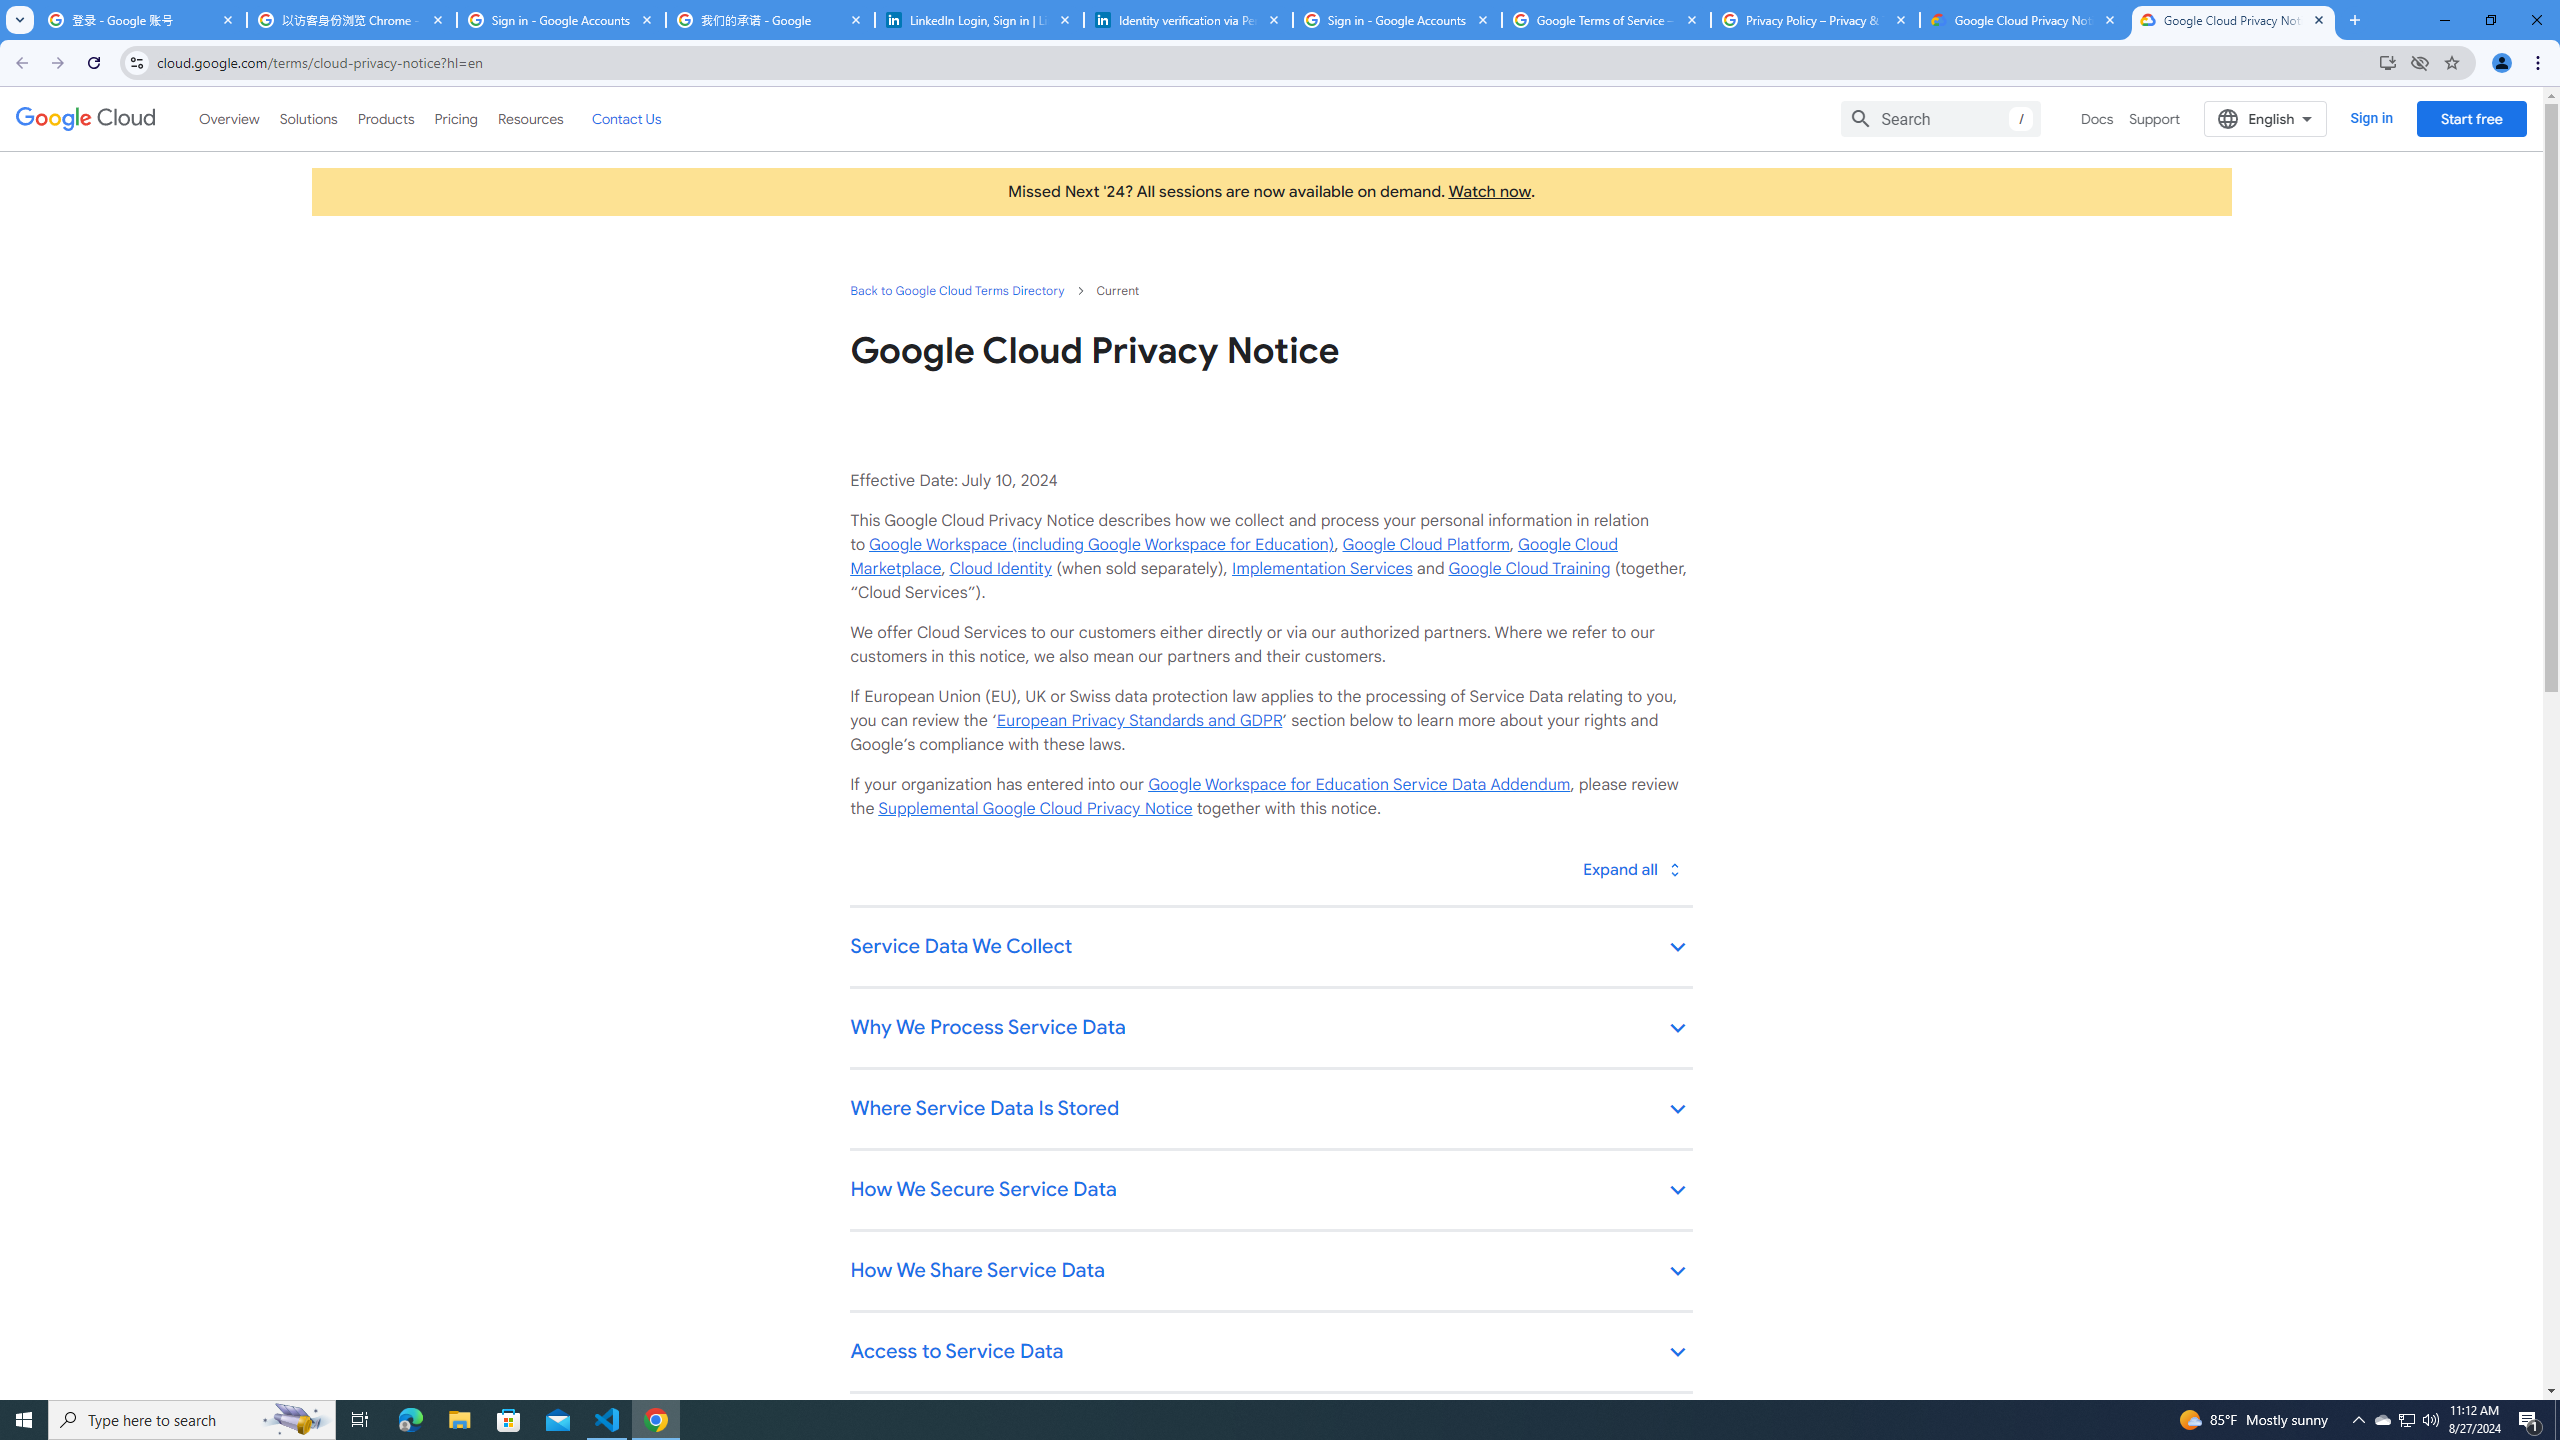 The width and height of the screenshot is (2560, 1440). What do you see at coordinates (1100, 544) in the screenshot?
I see `Google Workspace (including Google Workspace for Education)` at bounding box center [1100, 544].